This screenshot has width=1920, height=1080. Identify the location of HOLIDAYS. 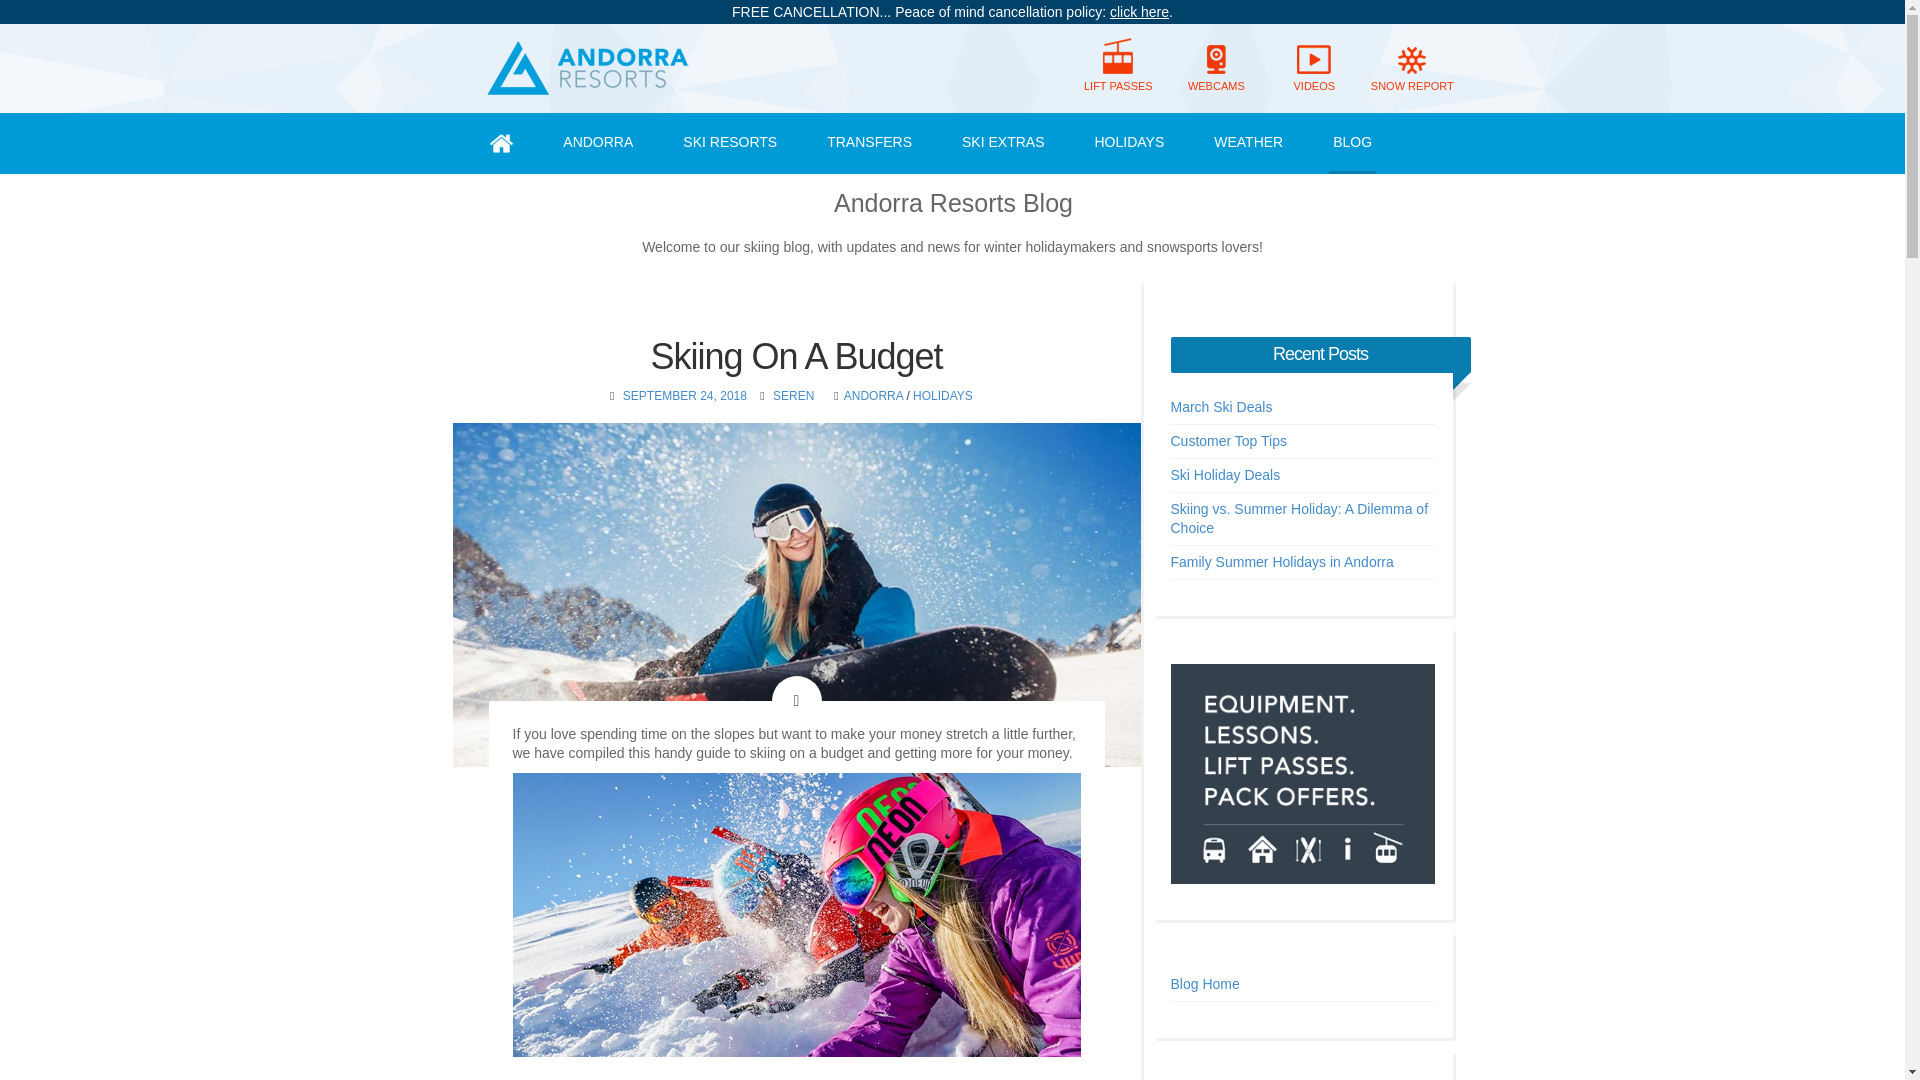
(1128, 143).